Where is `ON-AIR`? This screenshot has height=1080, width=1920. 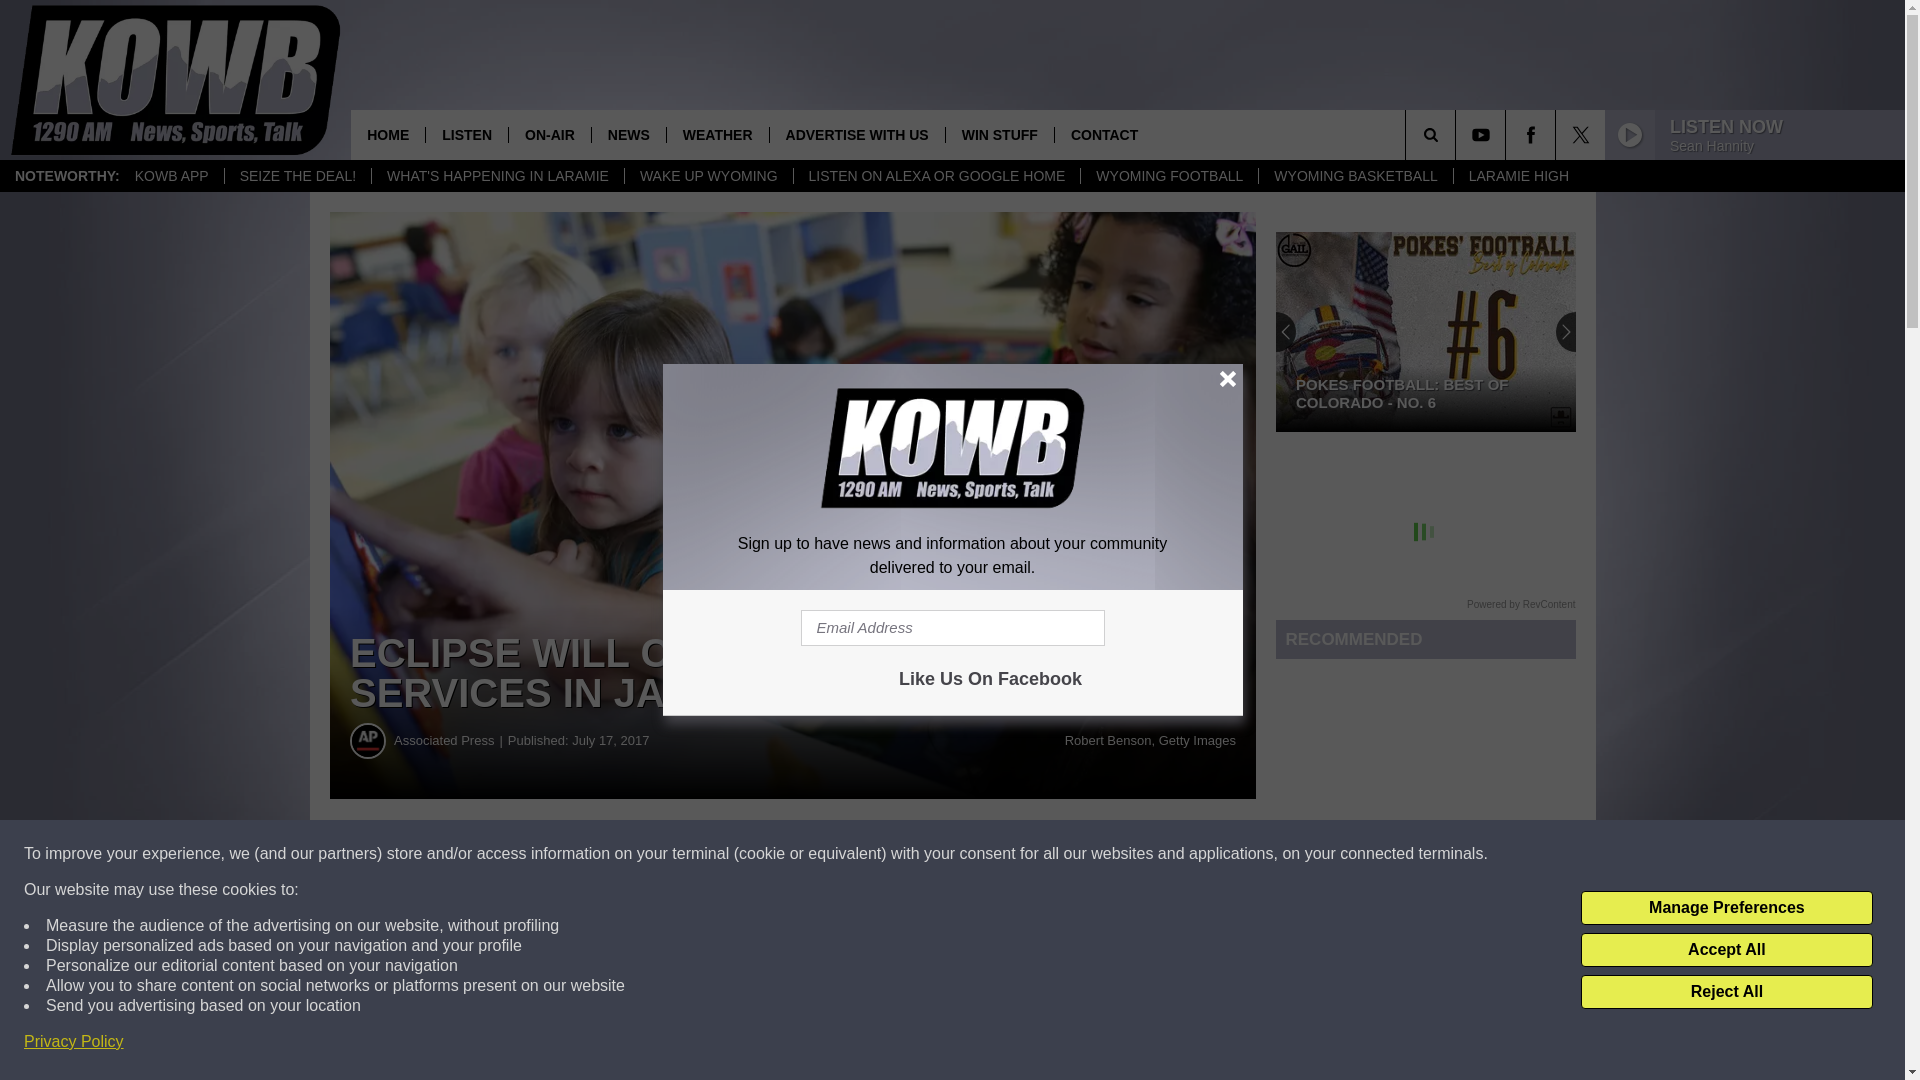 ON-AIR is located at coordinates (550, 134).